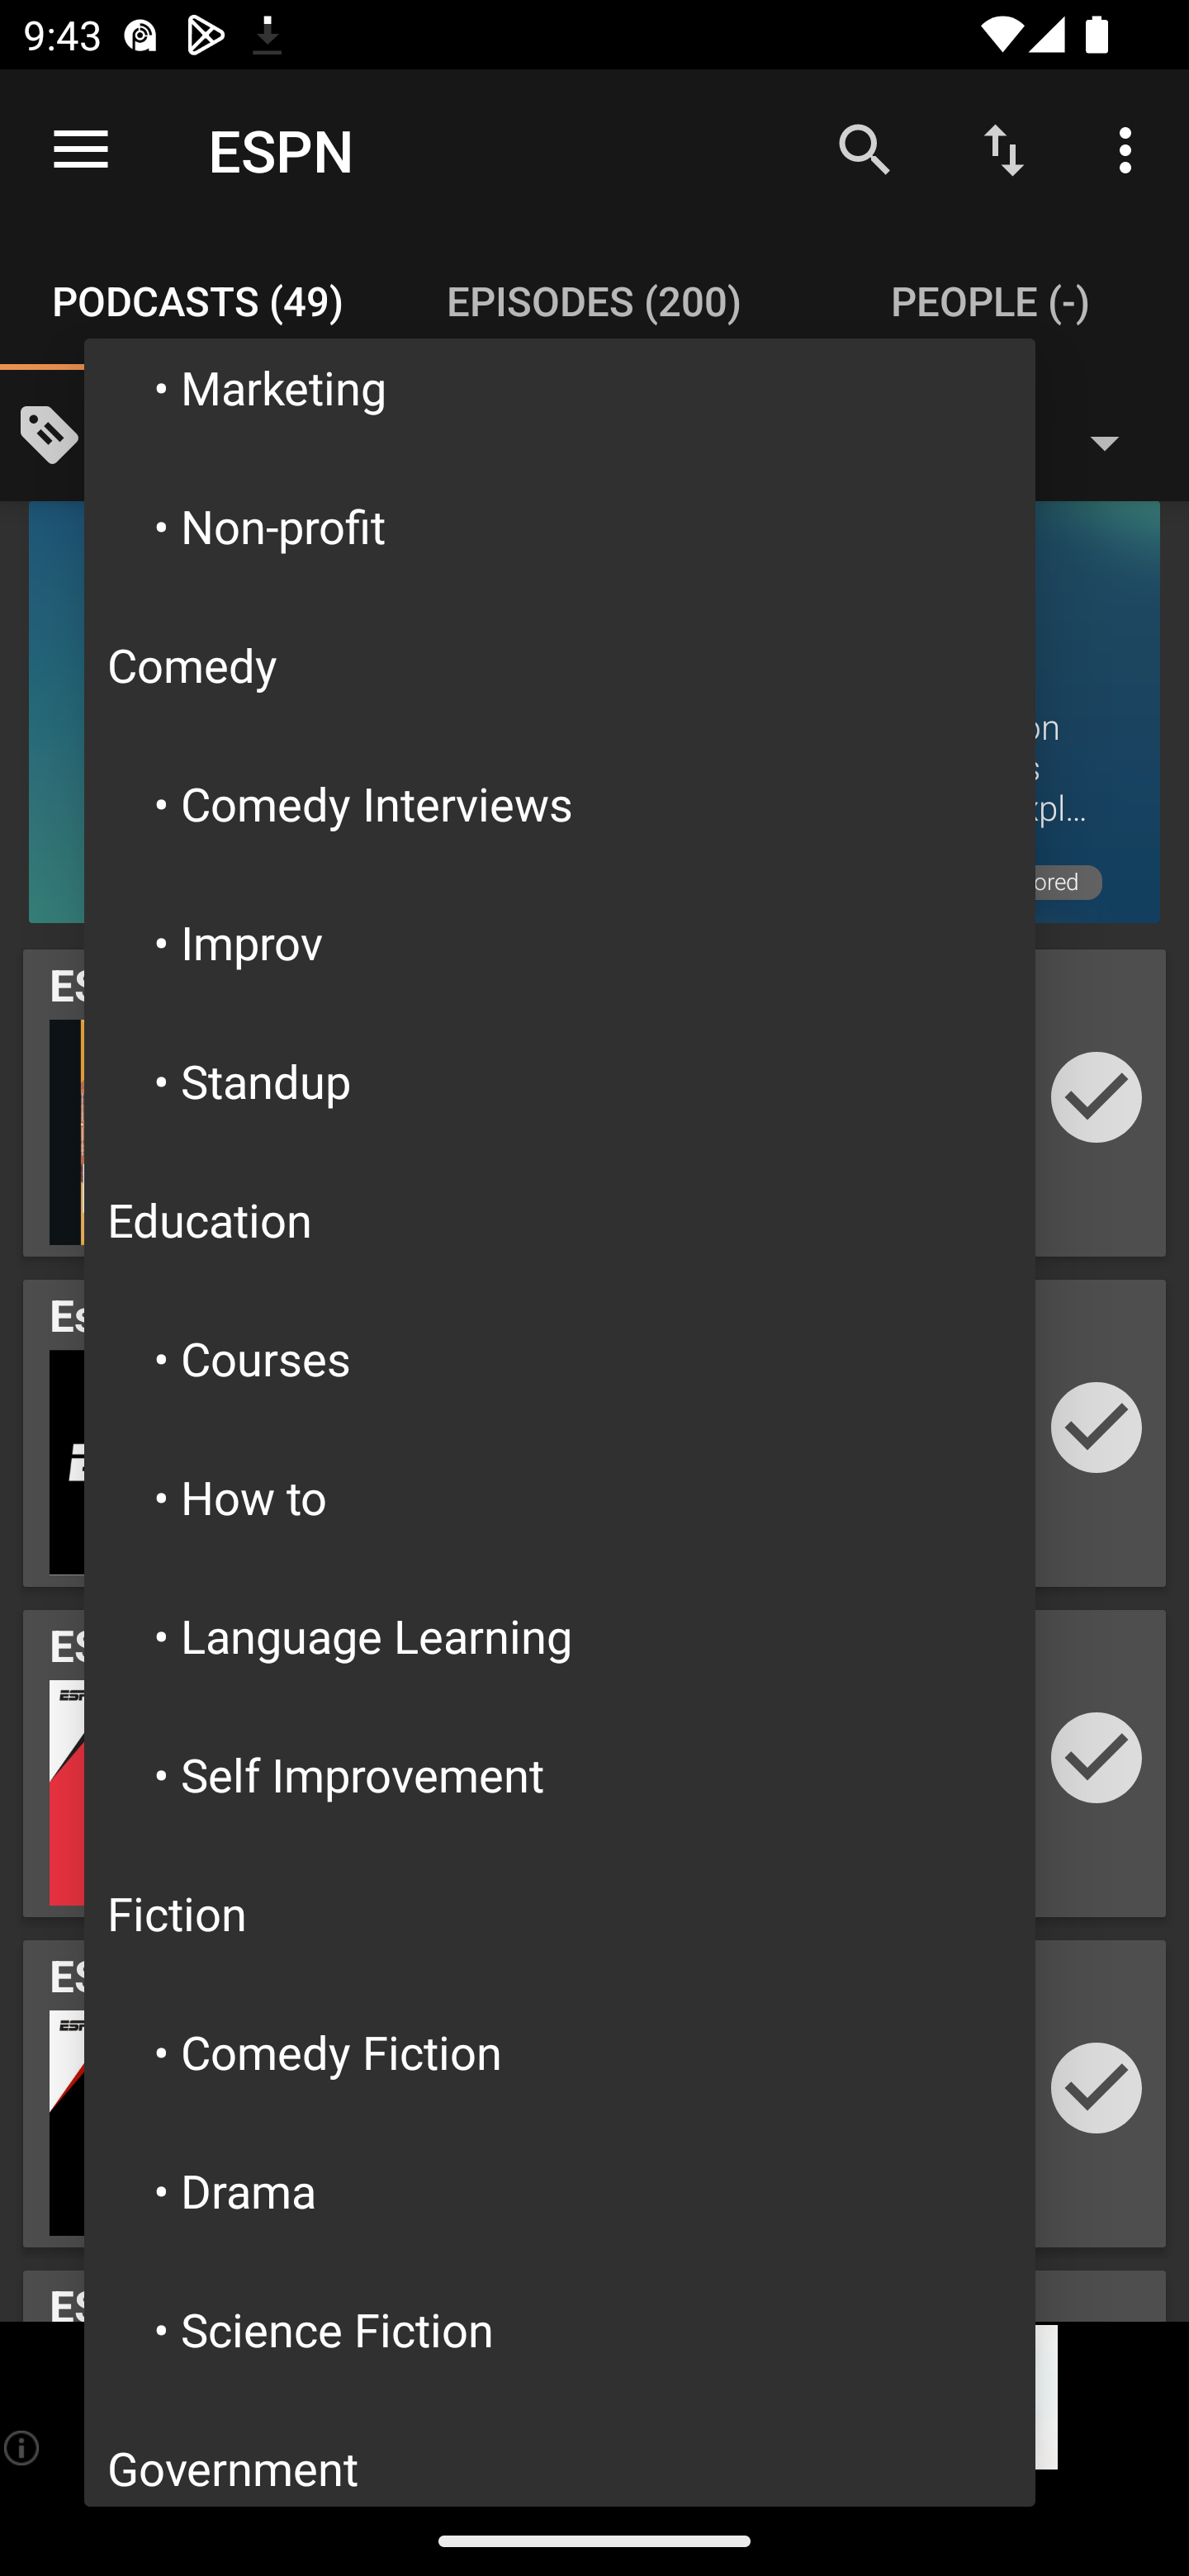  I want to click on     • Comedy Fiction, so click(560, 2051).